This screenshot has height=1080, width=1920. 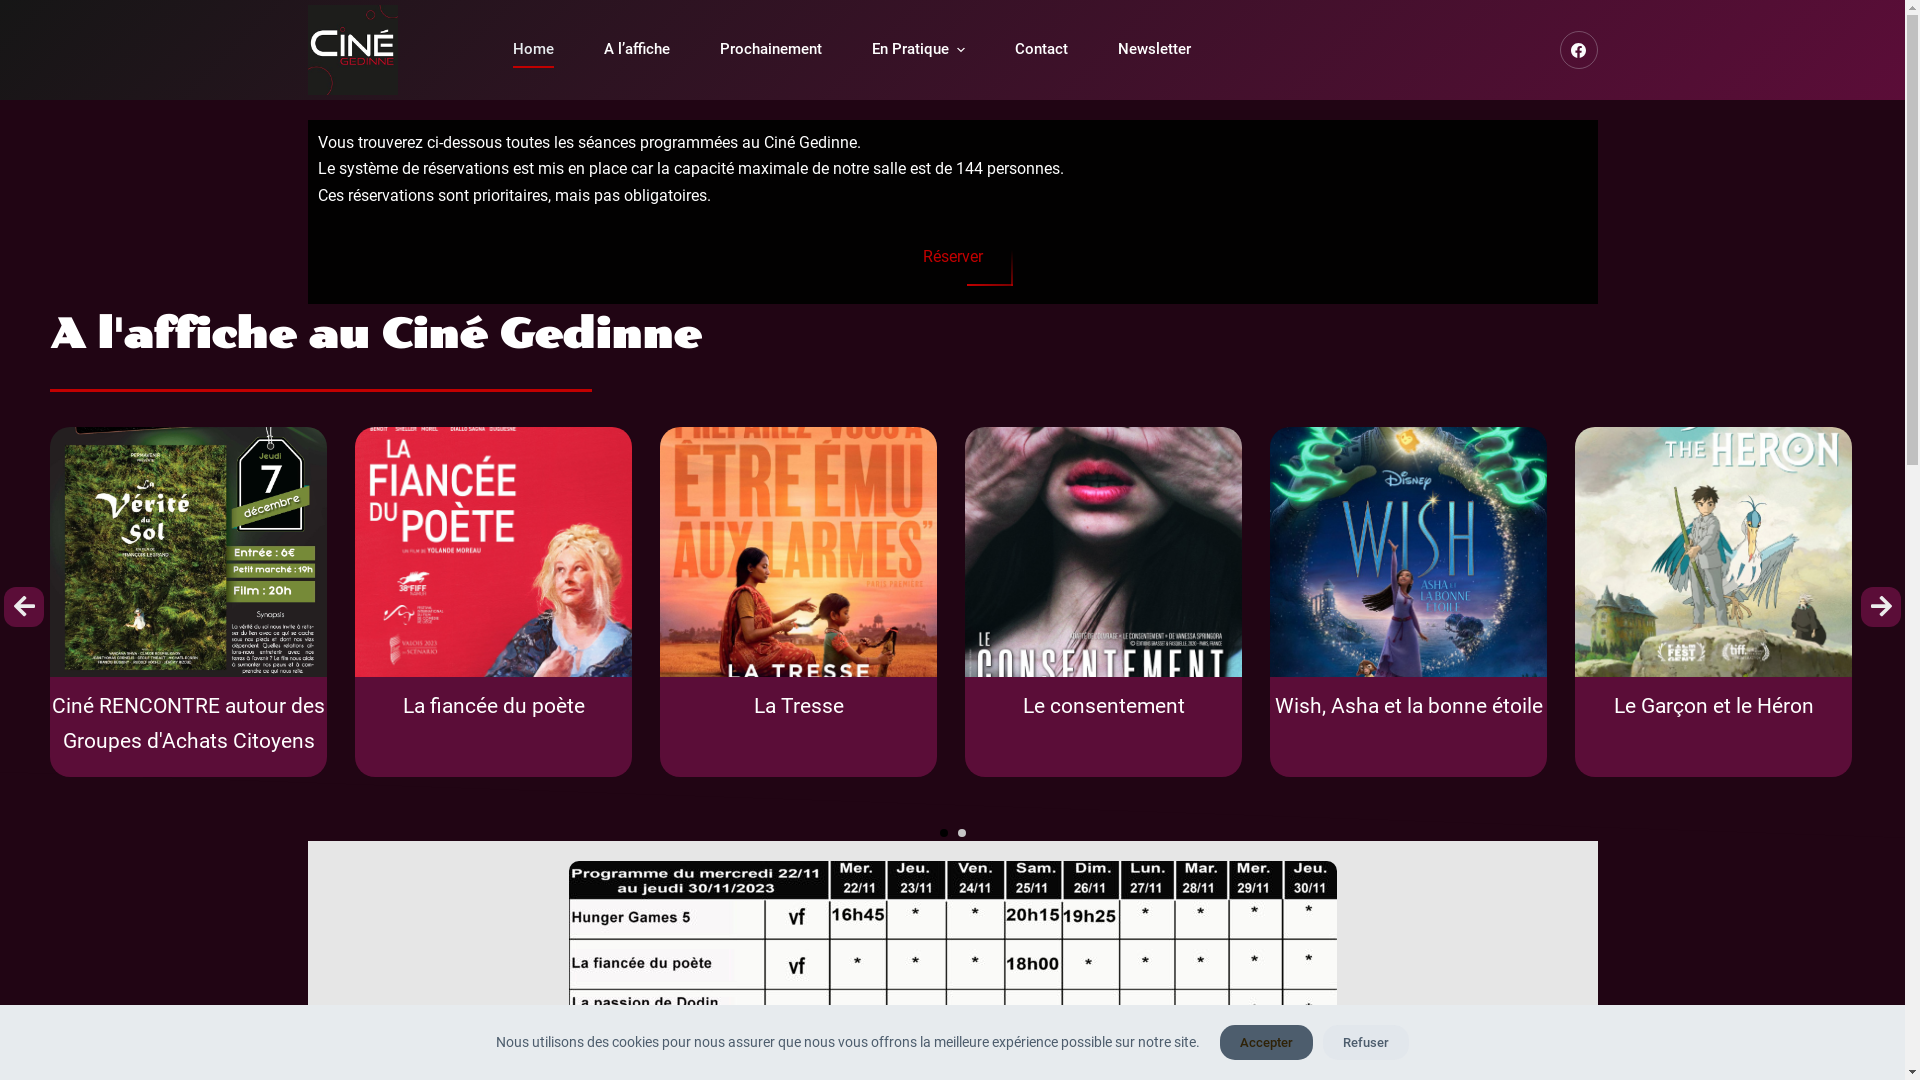 I want to click on En Pratique, so click(x=918, y=50).